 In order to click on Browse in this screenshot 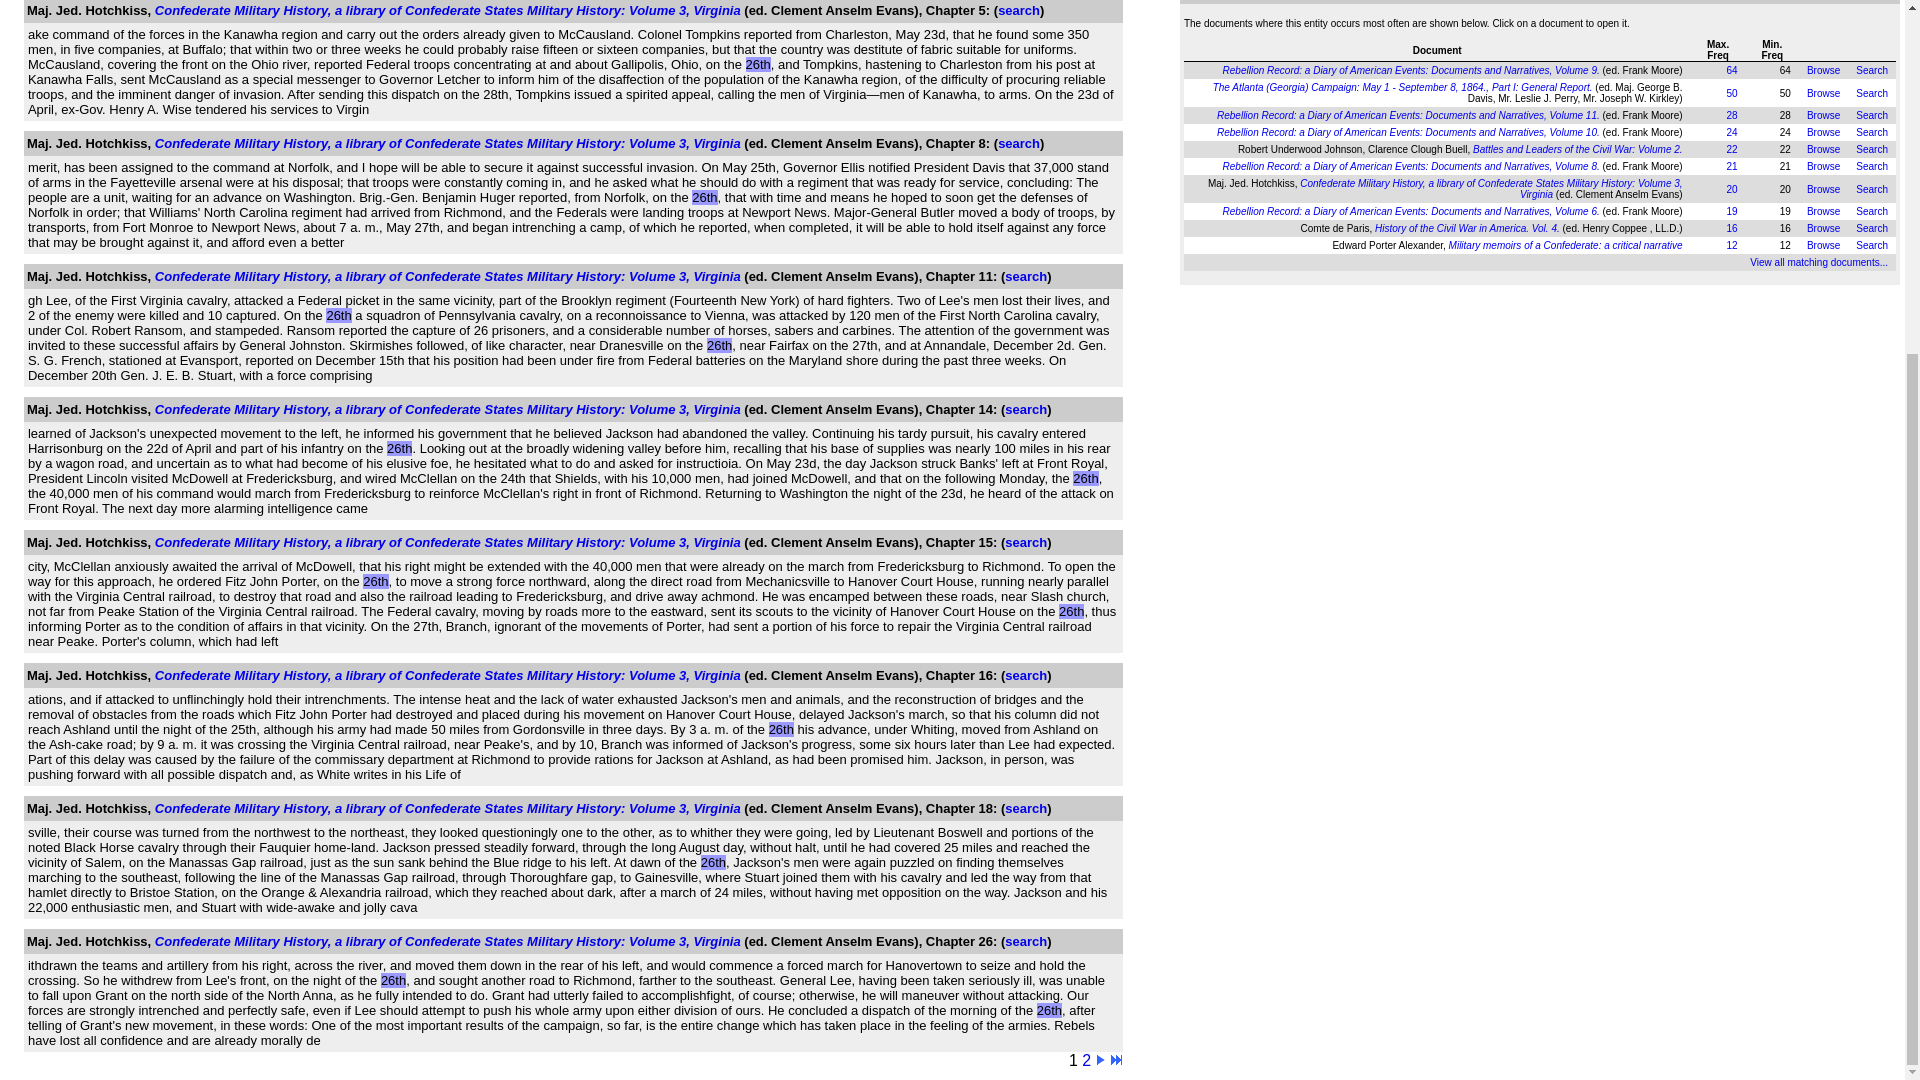, I will do `click(1822, 166)`.